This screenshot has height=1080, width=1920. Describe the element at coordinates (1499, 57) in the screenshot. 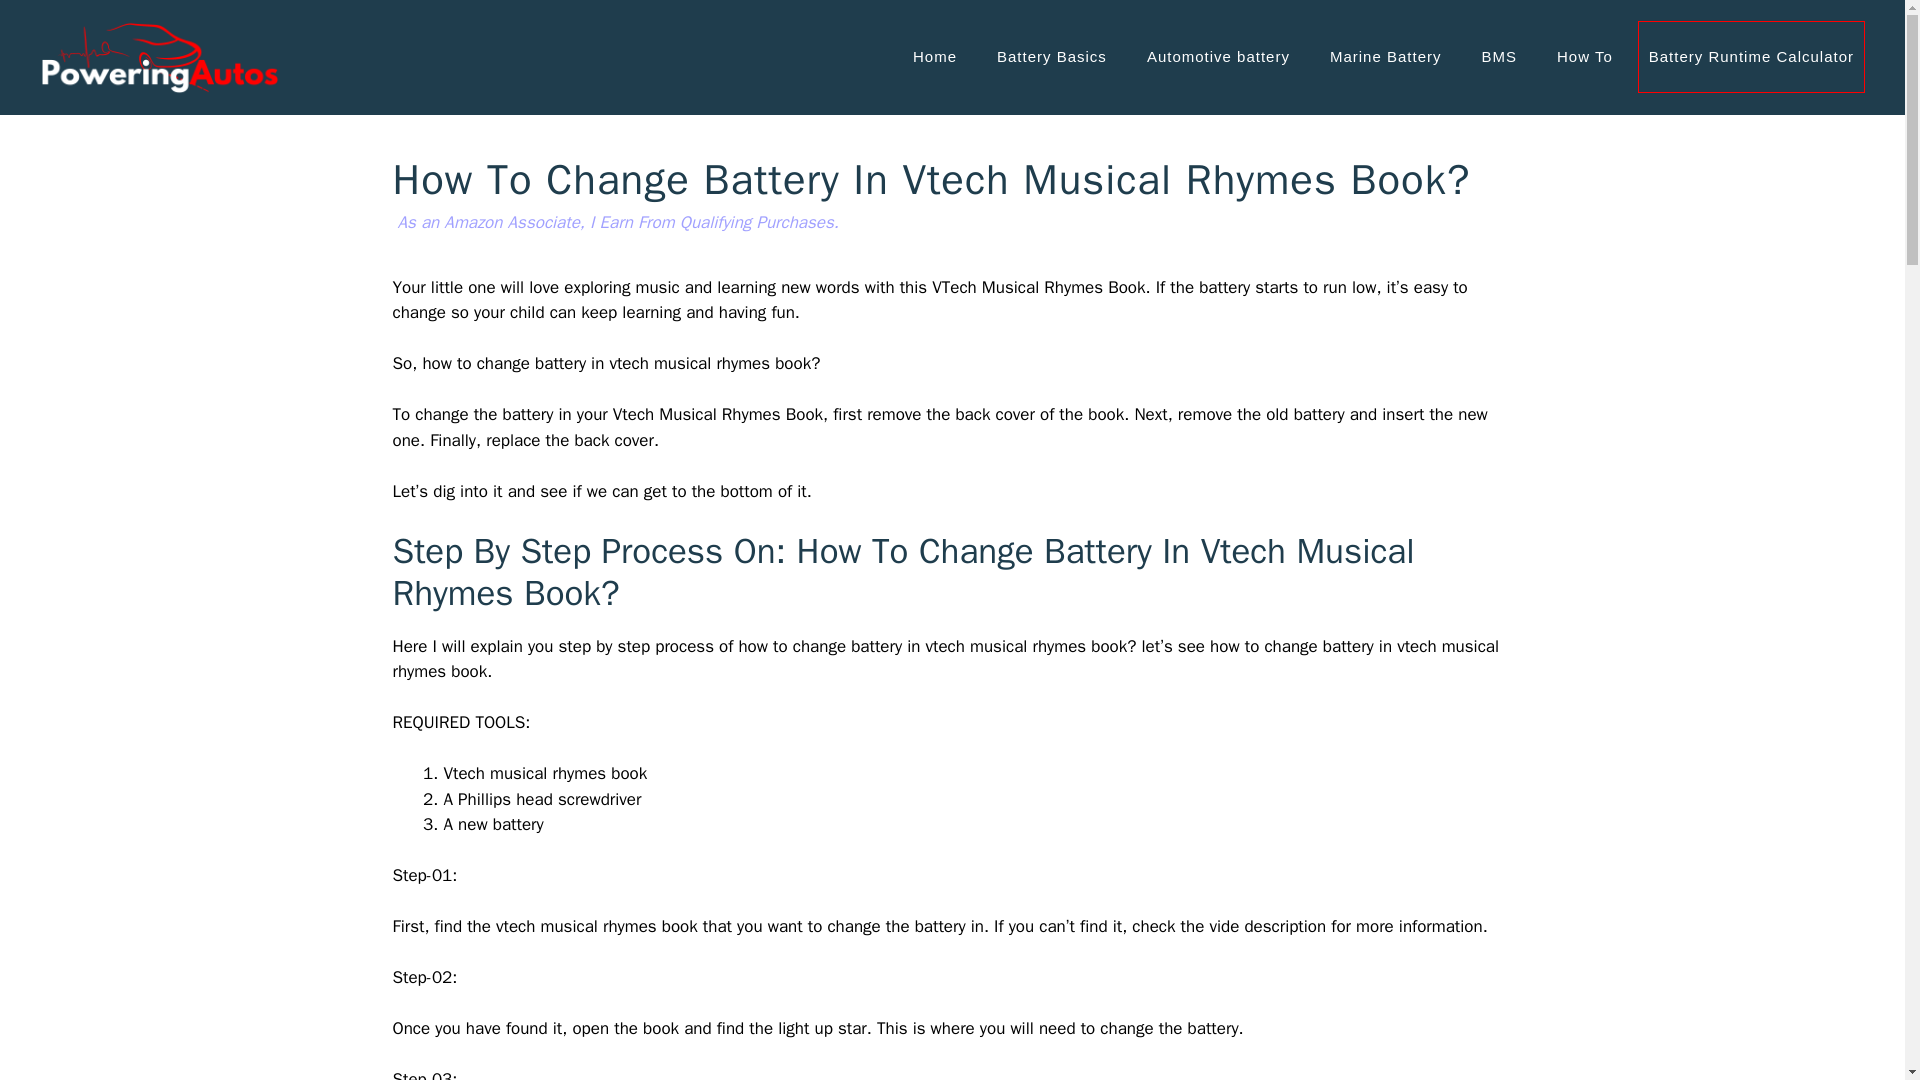

I see `BMS` at that location.